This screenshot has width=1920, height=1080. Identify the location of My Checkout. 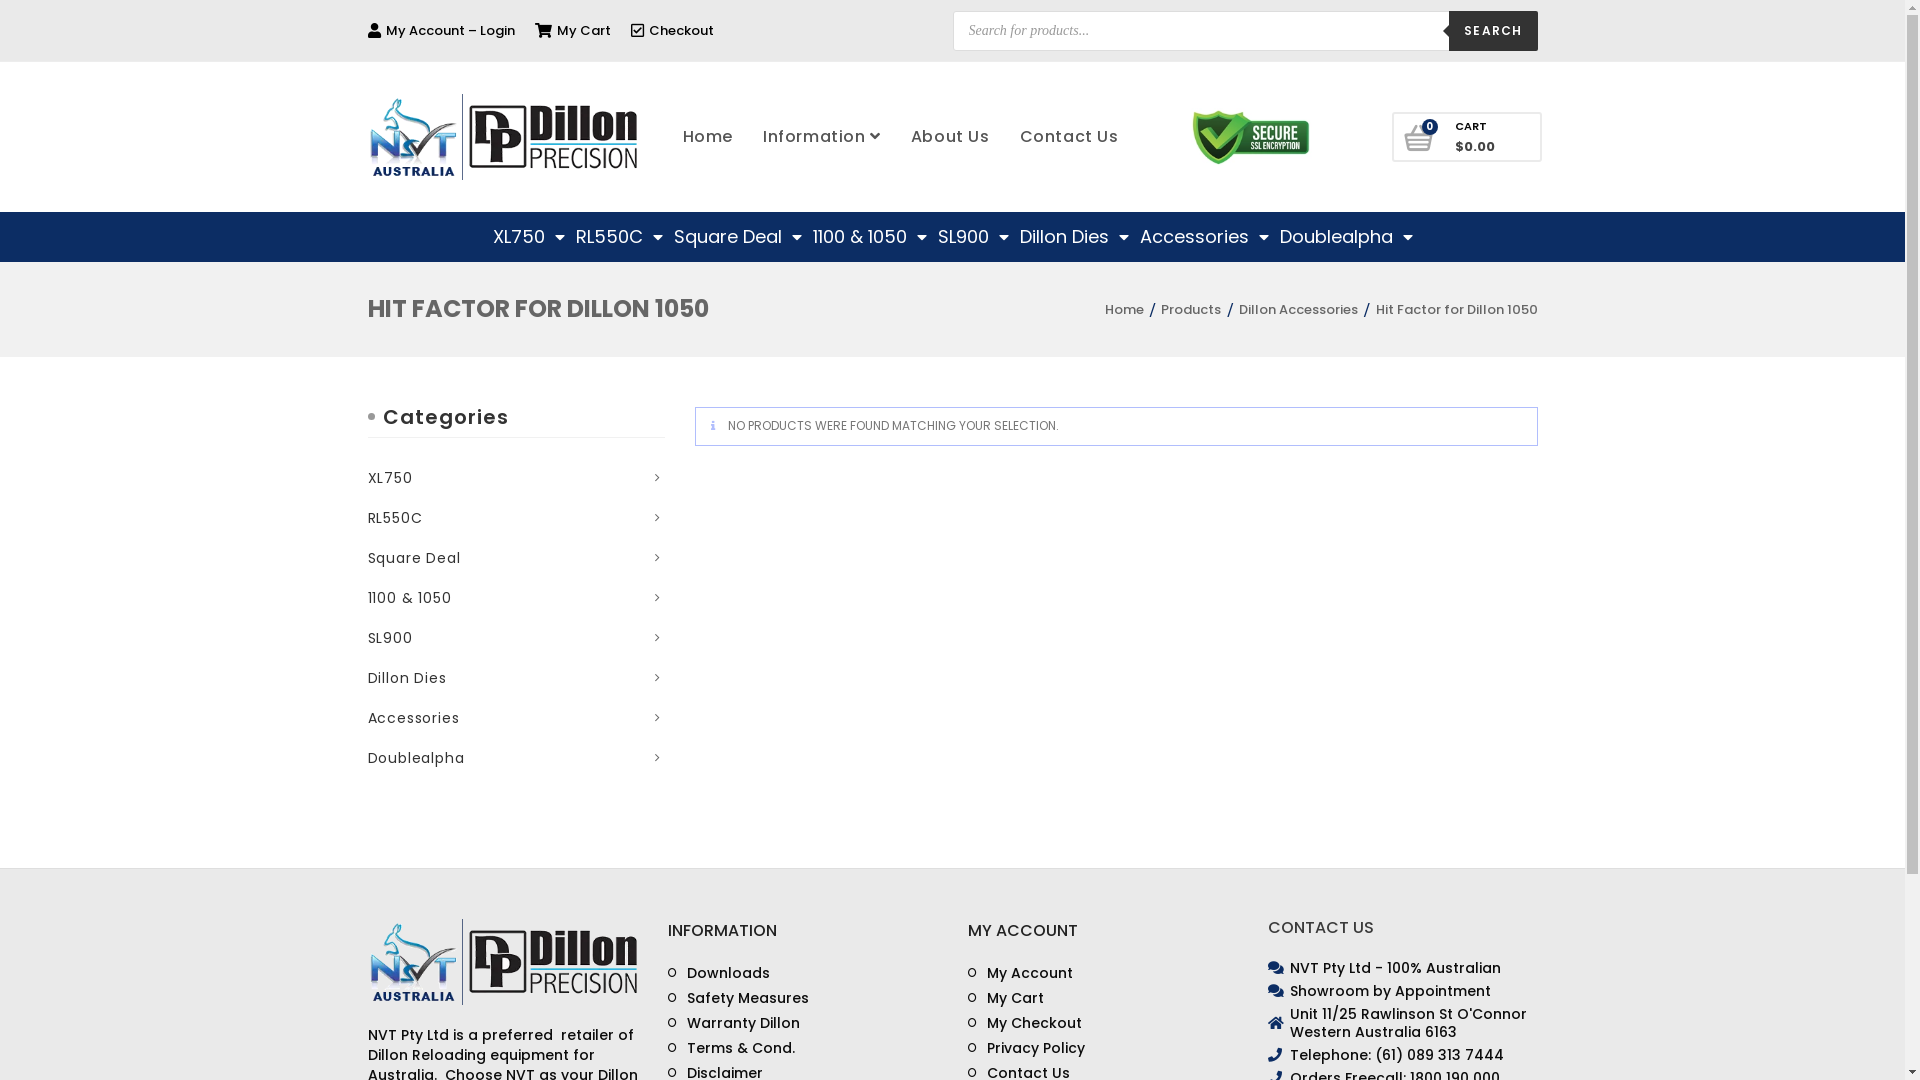
(1025, 1024).